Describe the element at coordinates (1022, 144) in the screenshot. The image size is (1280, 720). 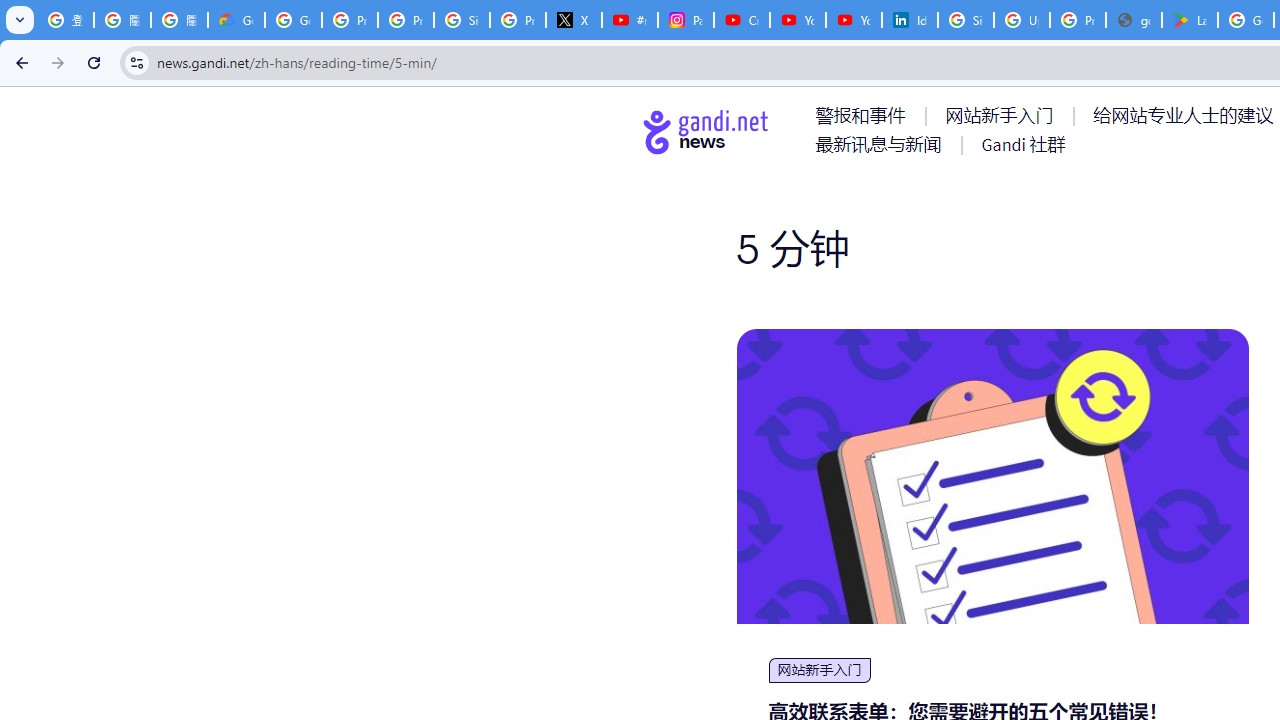
I see `AutomationID: menu-item-77767` at that location.